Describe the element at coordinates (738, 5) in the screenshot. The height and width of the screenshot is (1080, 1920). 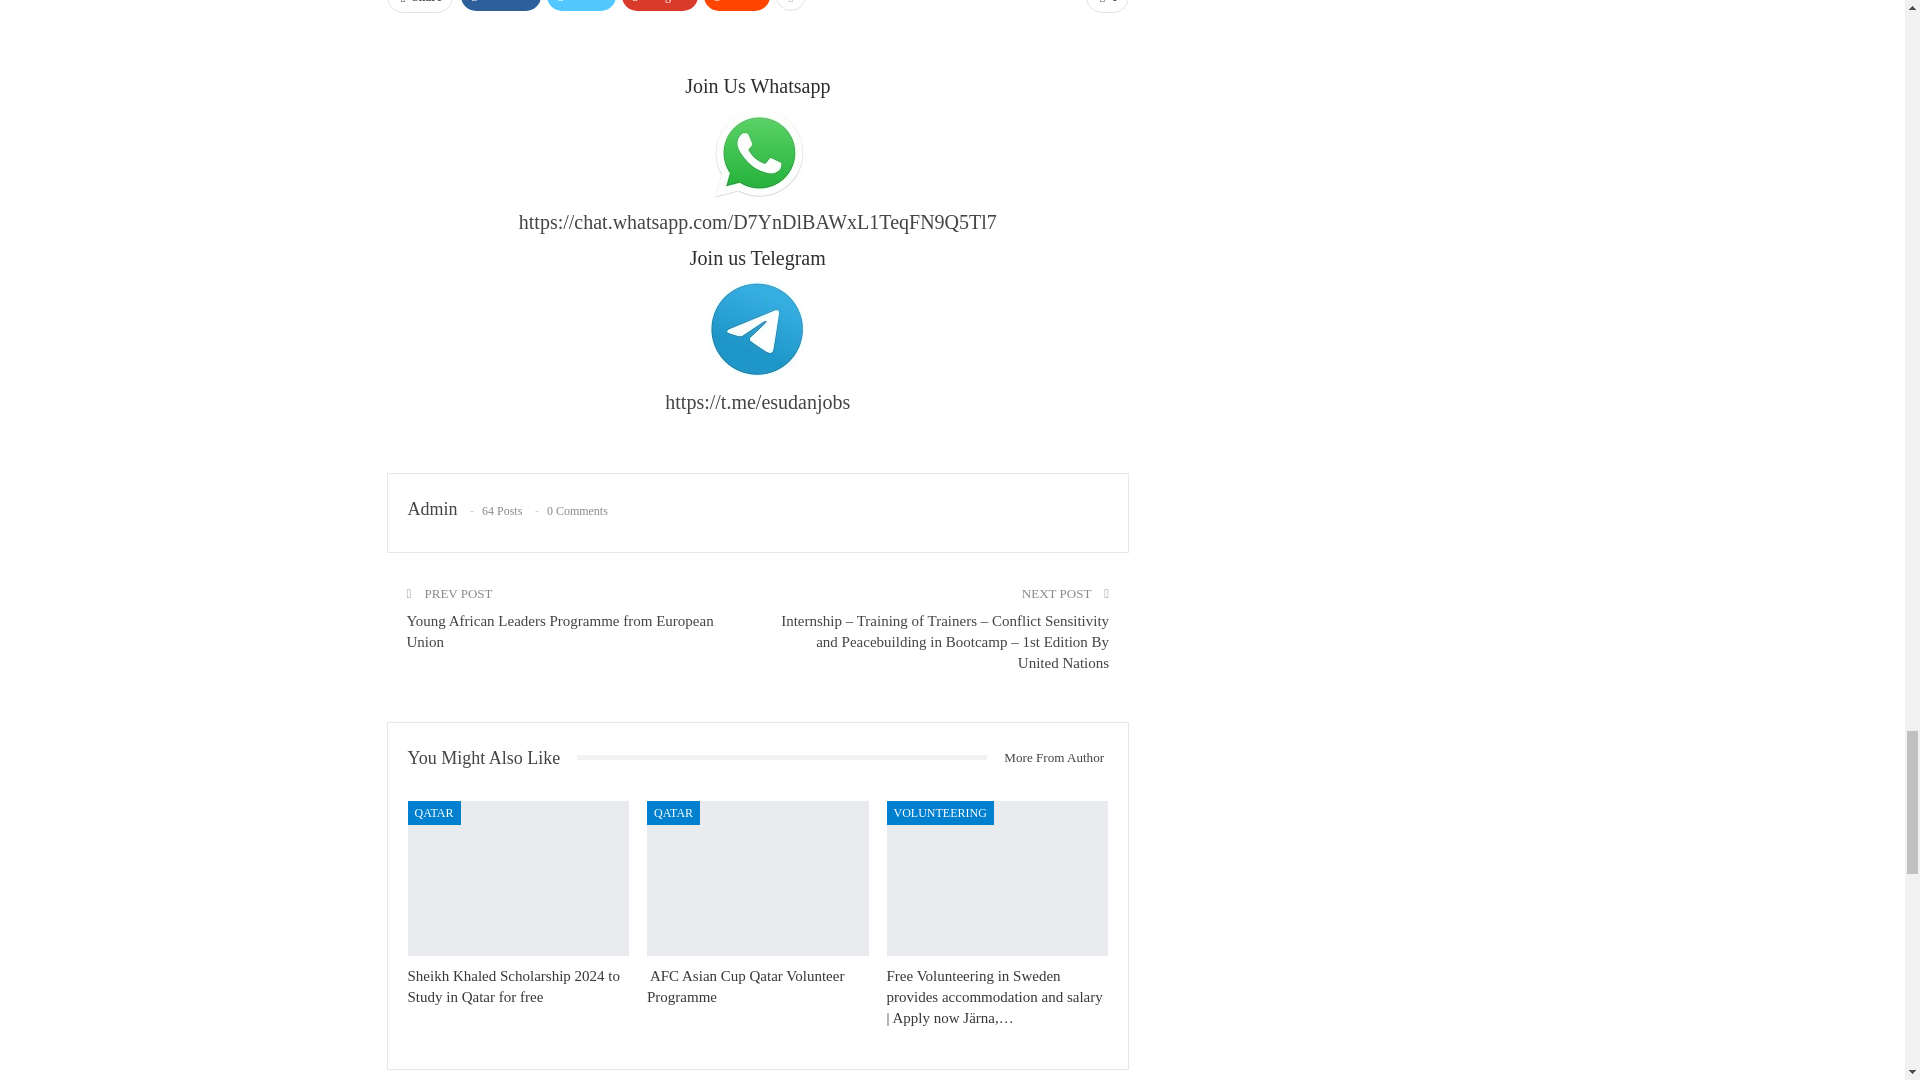
I see `ReddIt` at that location.